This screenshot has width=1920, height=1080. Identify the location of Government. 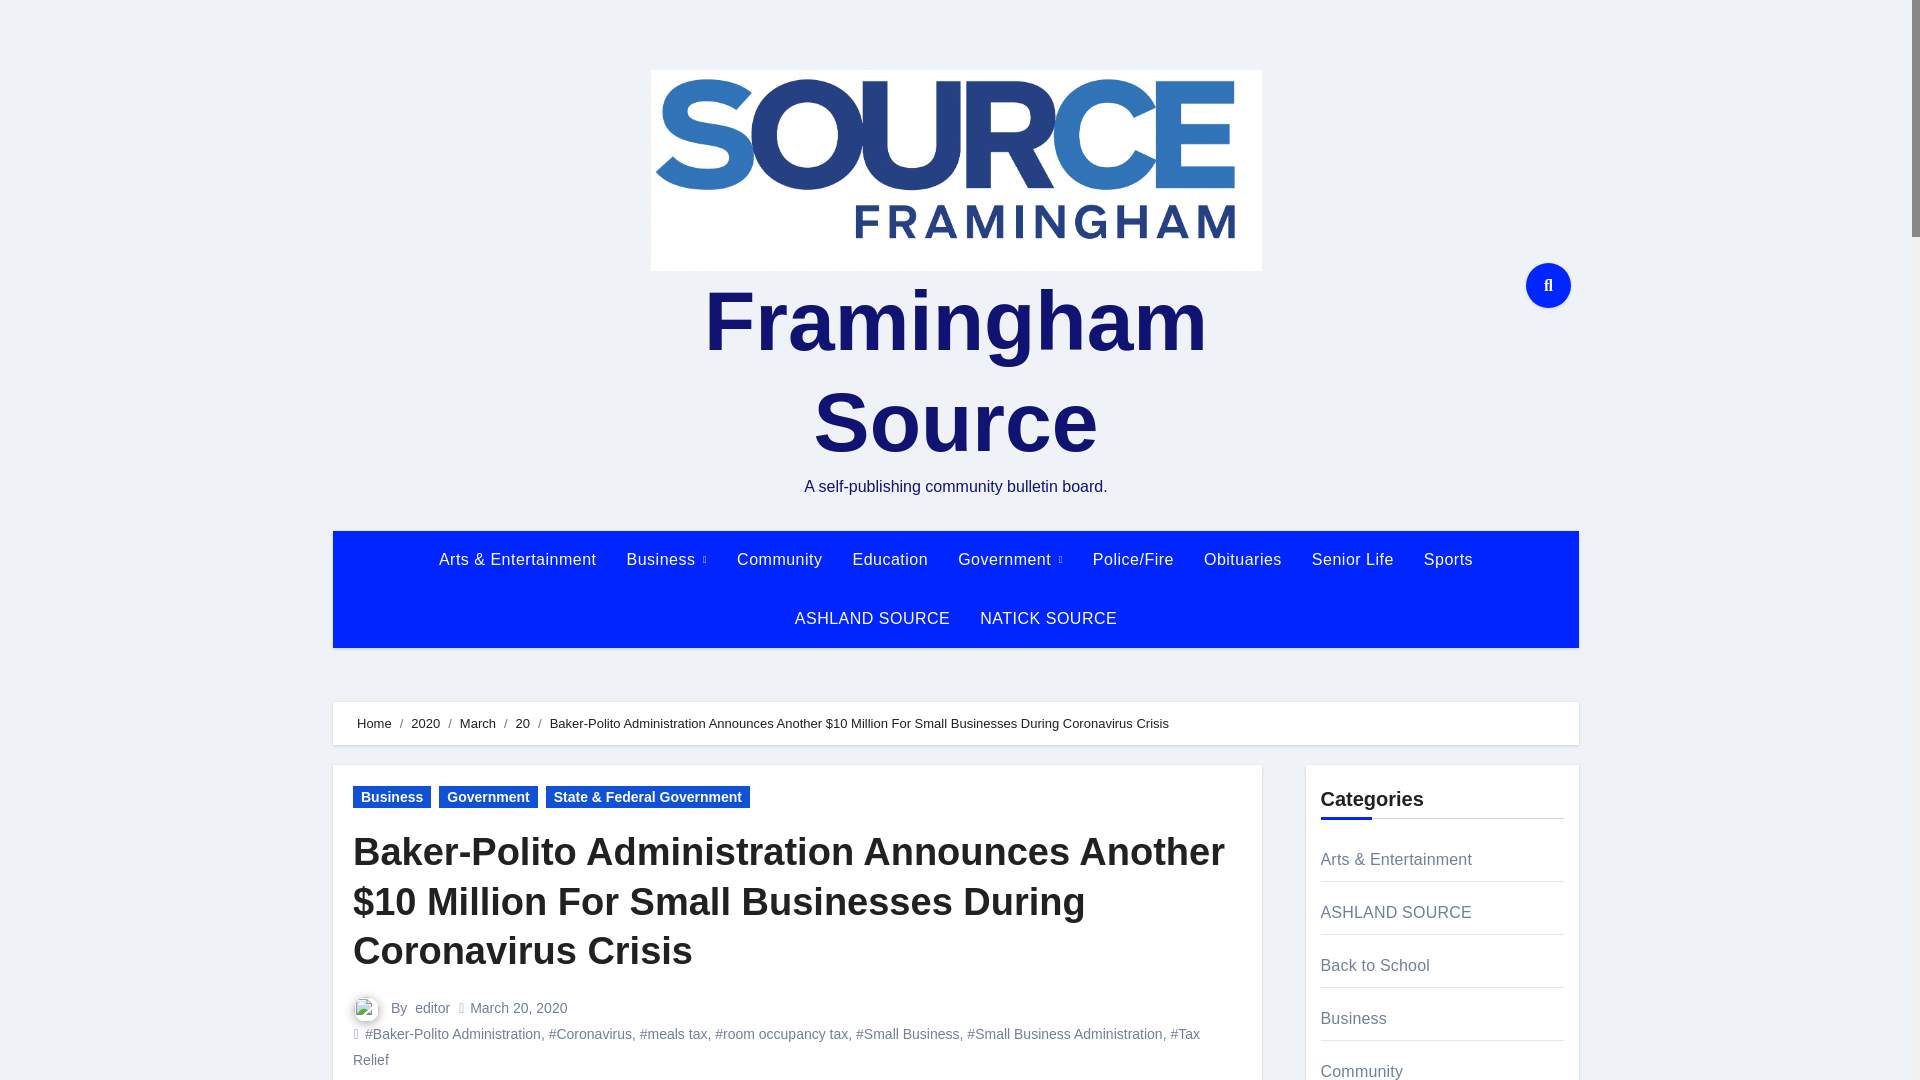
(1010, 560).